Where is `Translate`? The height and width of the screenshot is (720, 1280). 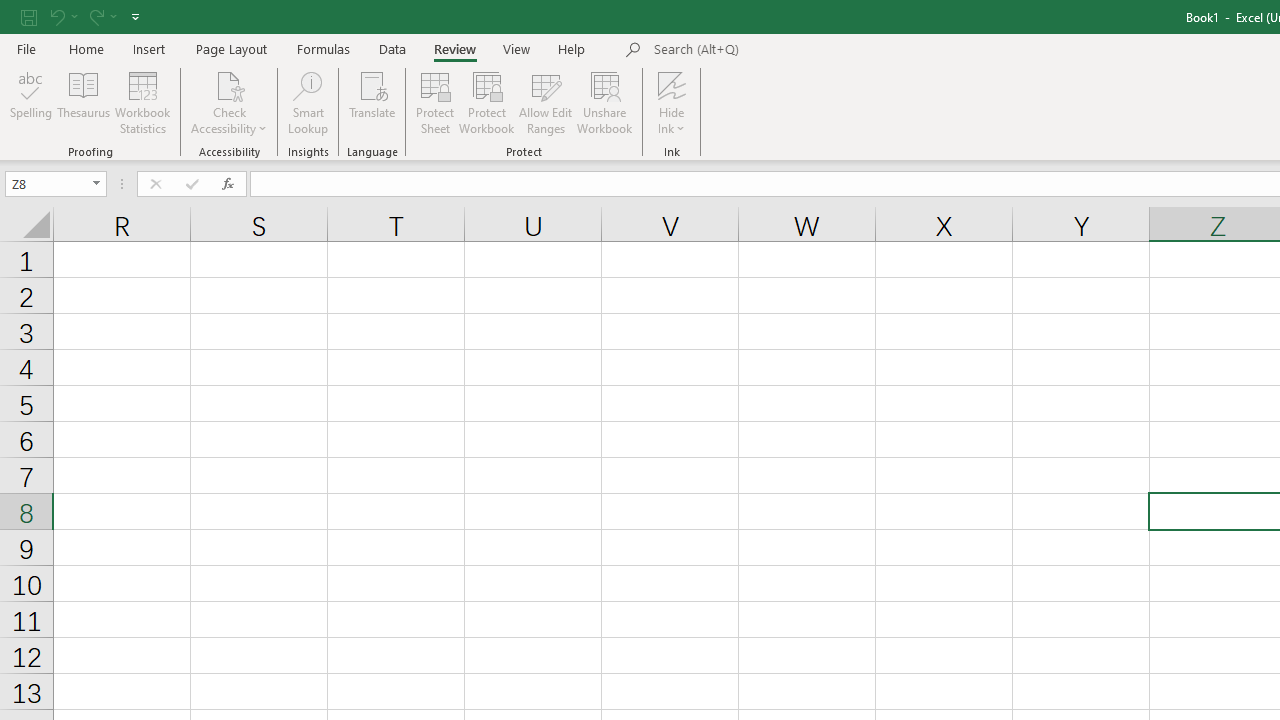 Translate is located at coordinates (372, 102).